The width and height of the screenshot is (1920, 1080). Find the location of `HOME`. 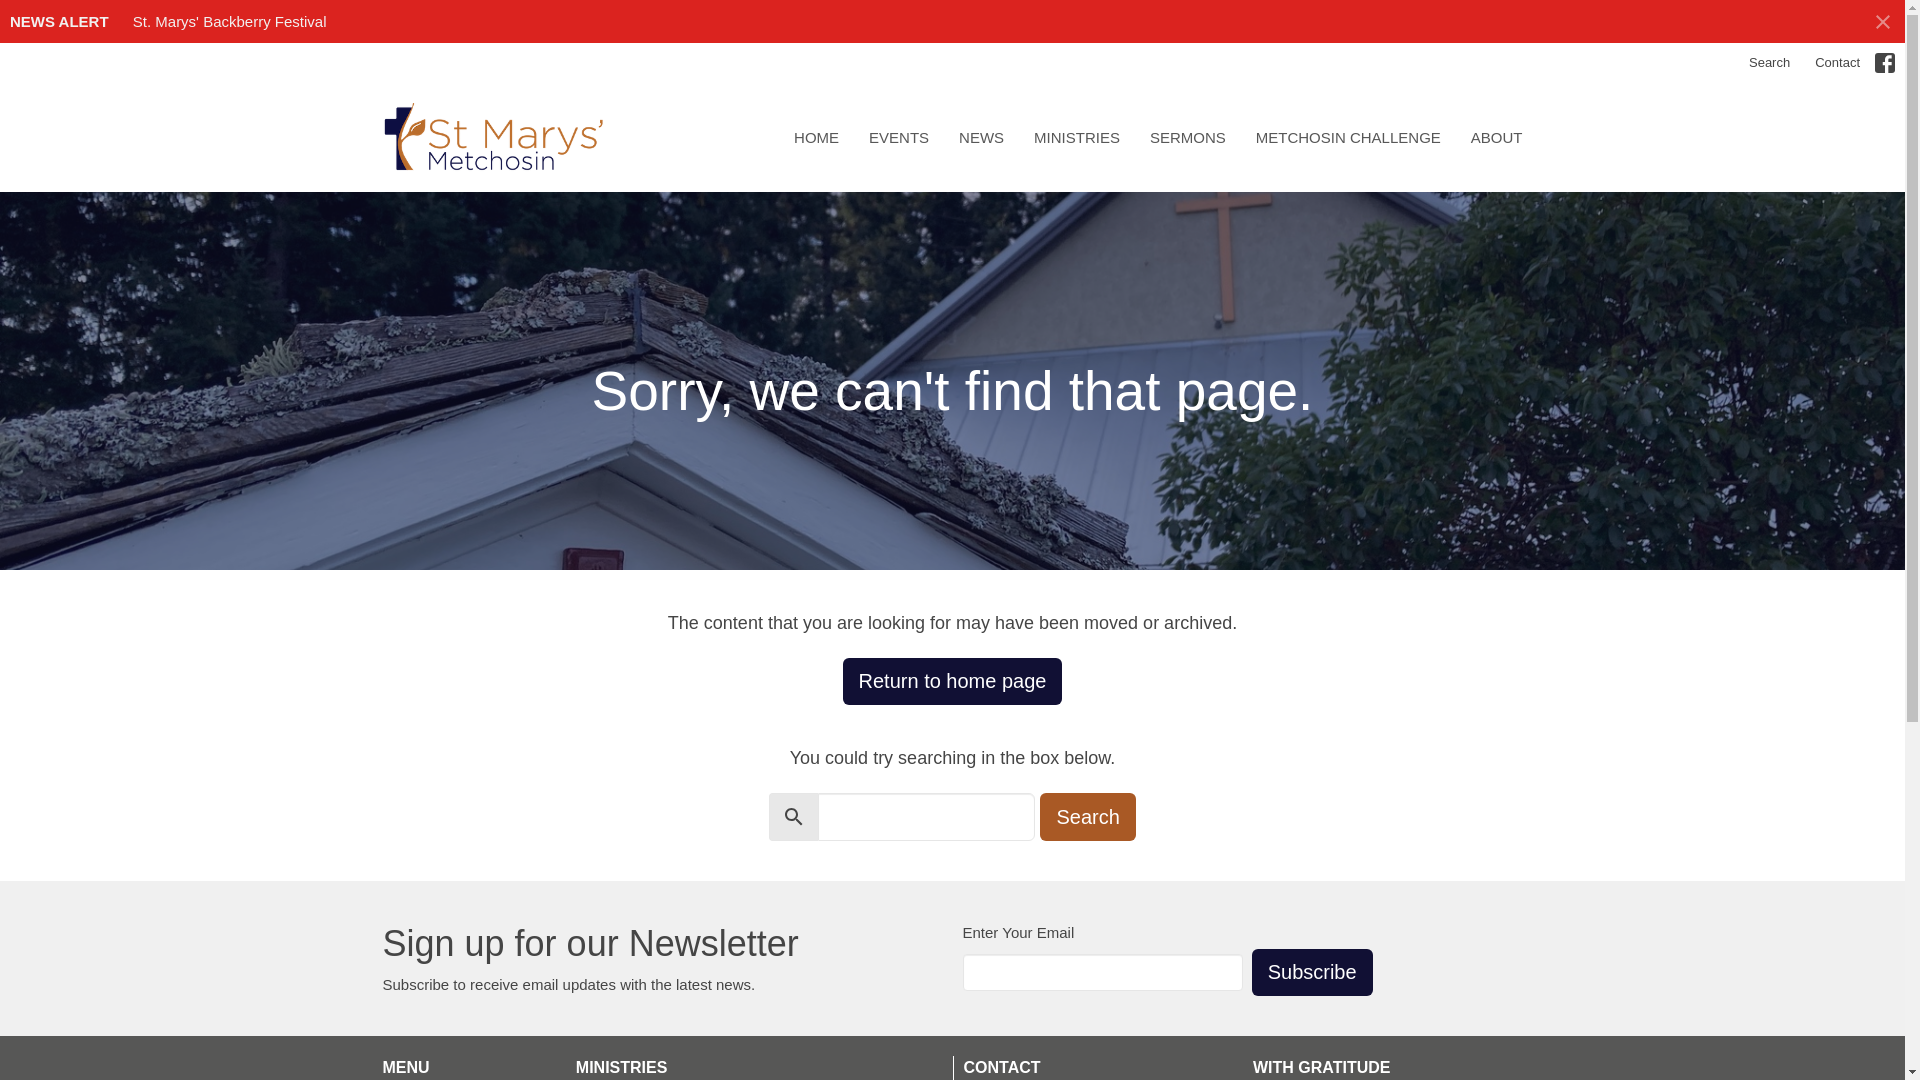

HOME is located at coordinates (816, 137).